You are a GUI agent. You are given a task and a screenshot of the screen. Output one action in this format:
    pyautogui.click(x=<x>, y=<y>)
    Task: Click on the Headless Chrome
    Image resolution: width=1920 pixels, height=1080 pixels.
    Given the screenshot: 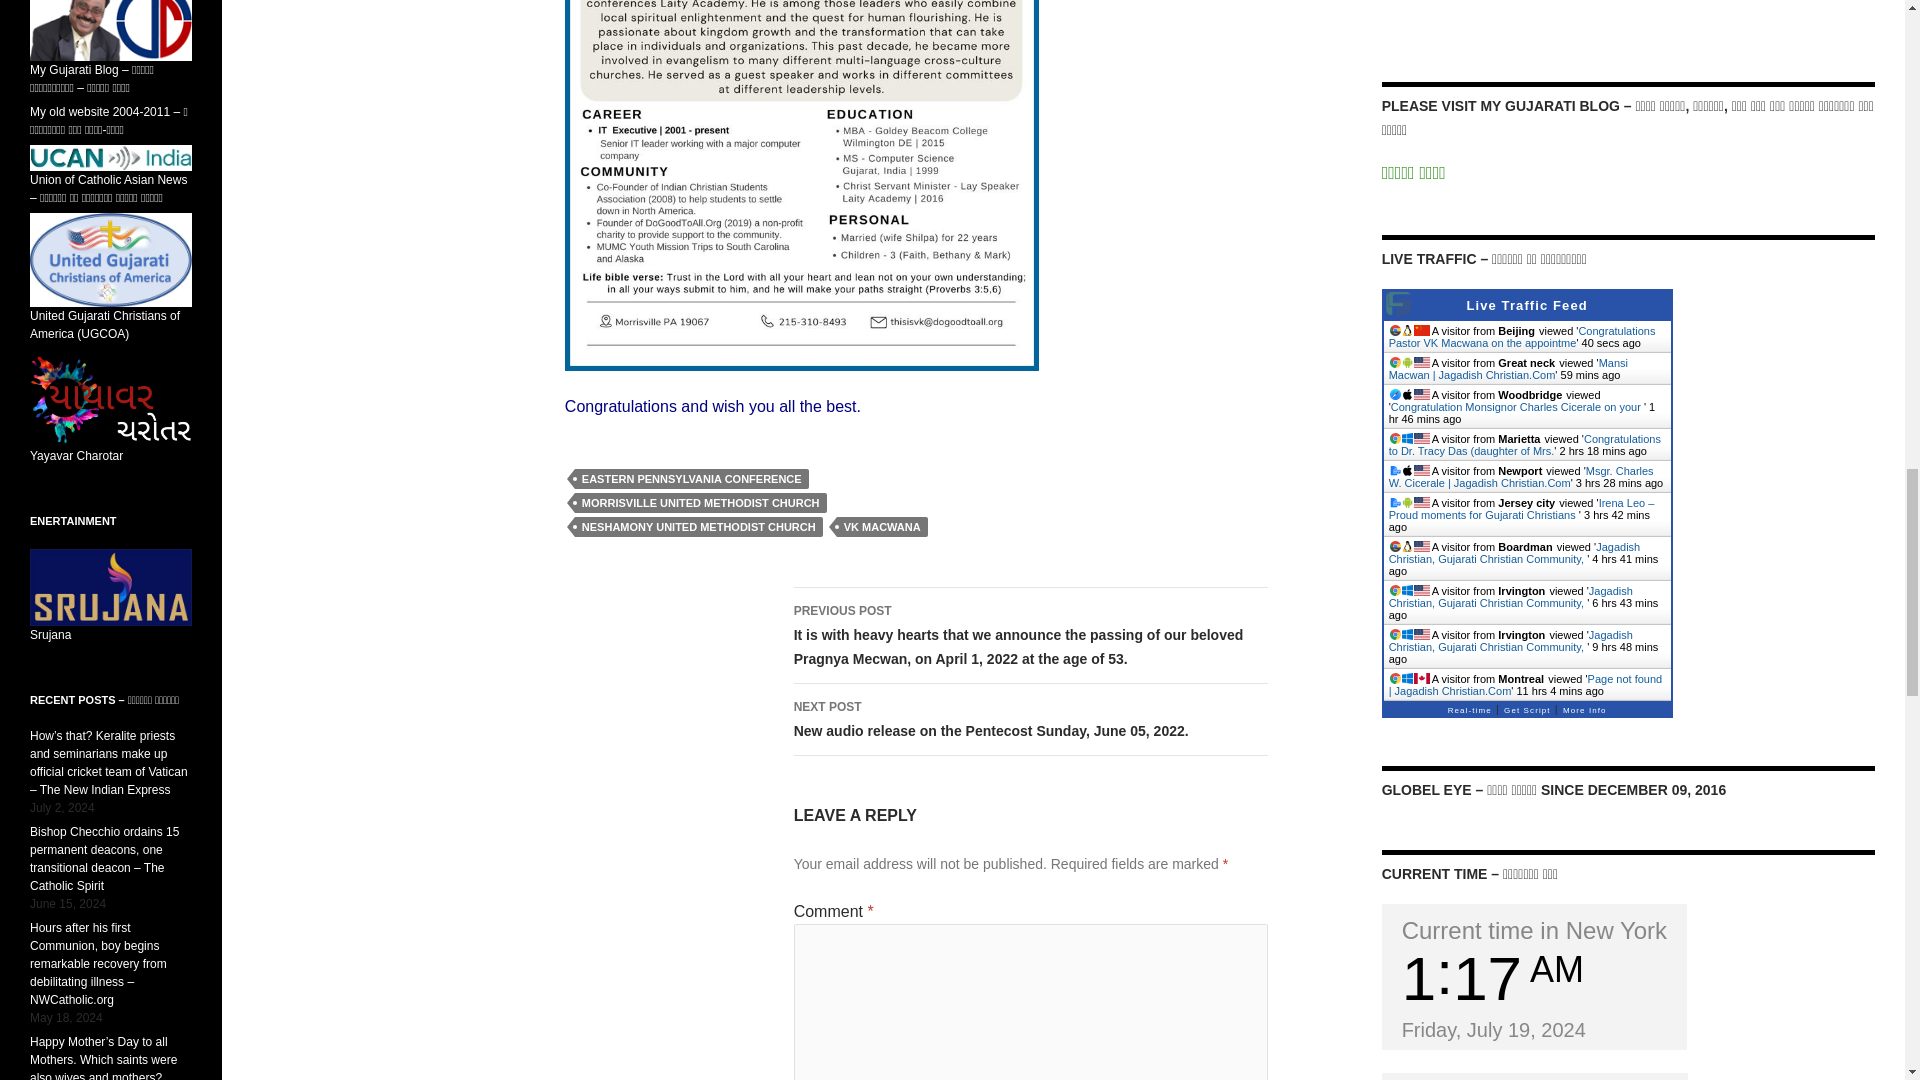 What is the action you would take?
    pyautogui.click(x=1396, y=330)
    